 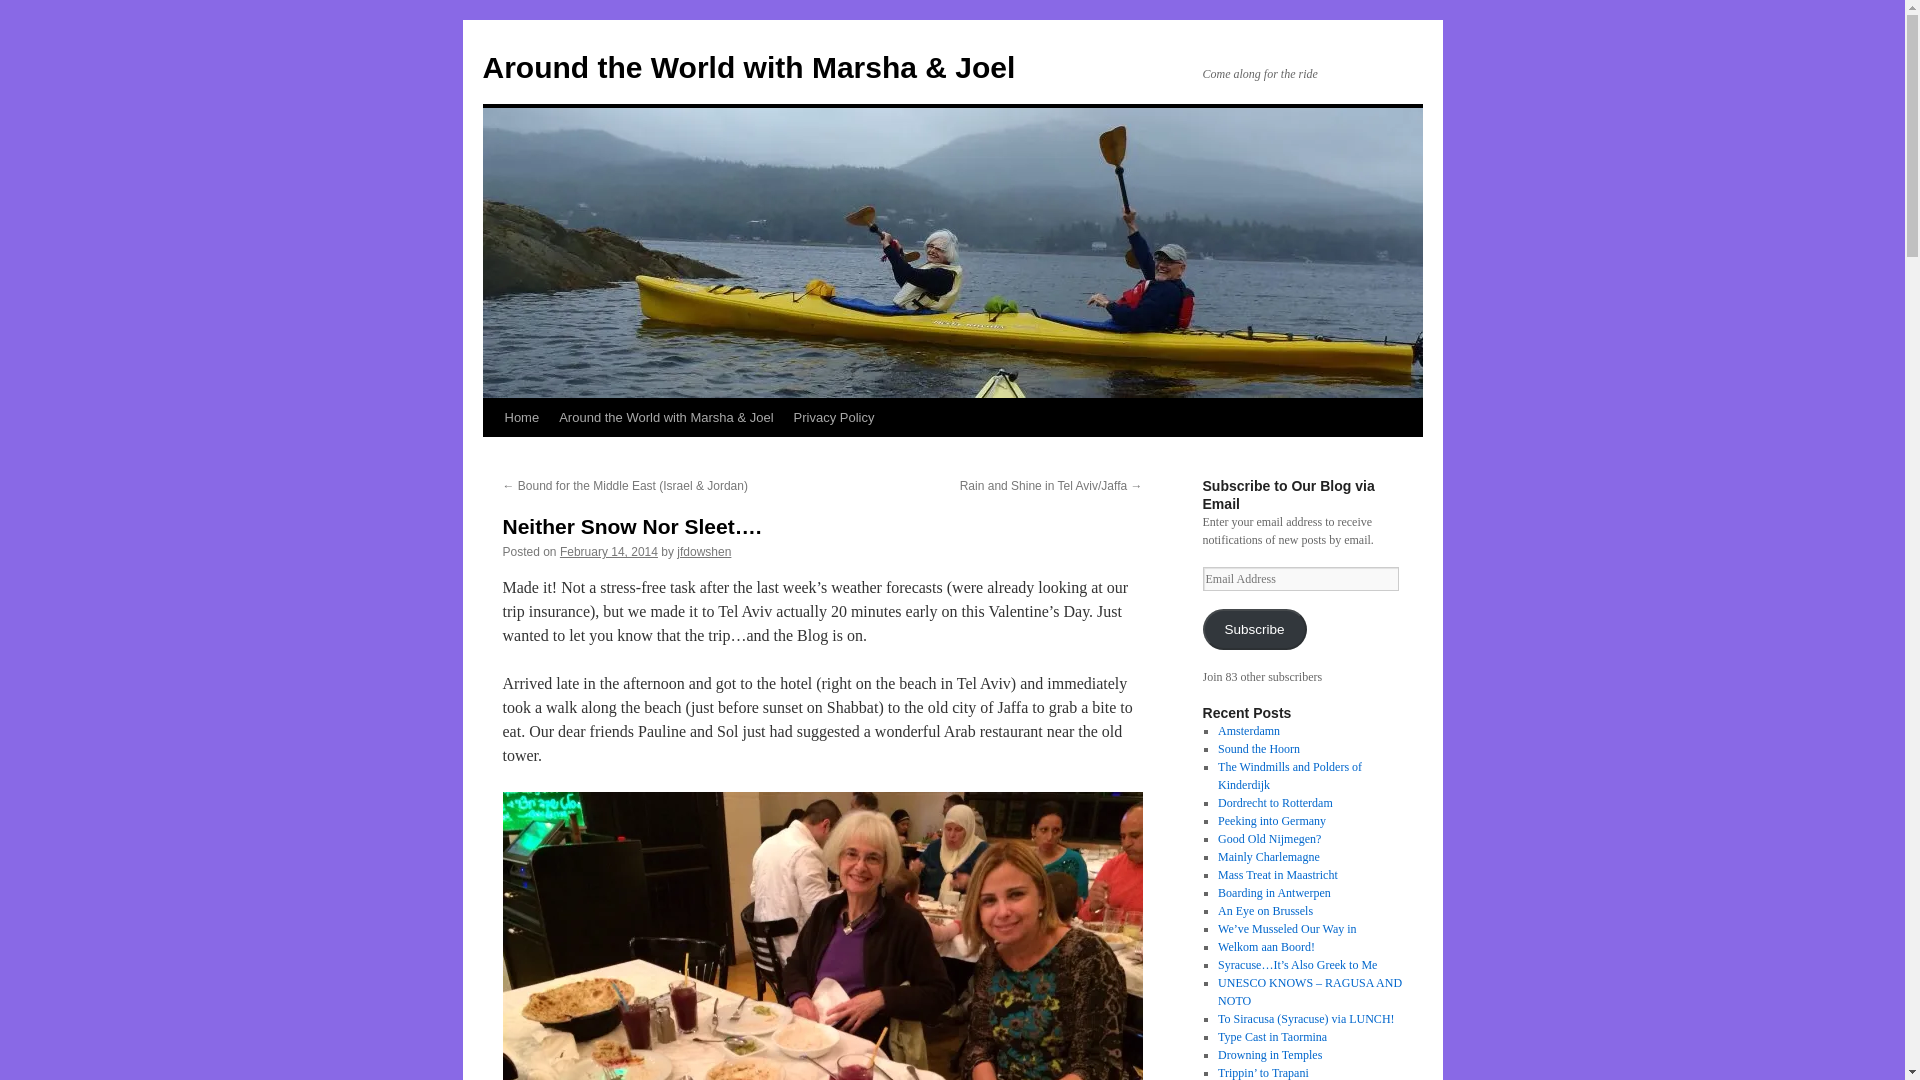 What do you see at coordinates (609, 552) in the screenshot?
I see `2:18 pm` at bounding box center [609, 552].